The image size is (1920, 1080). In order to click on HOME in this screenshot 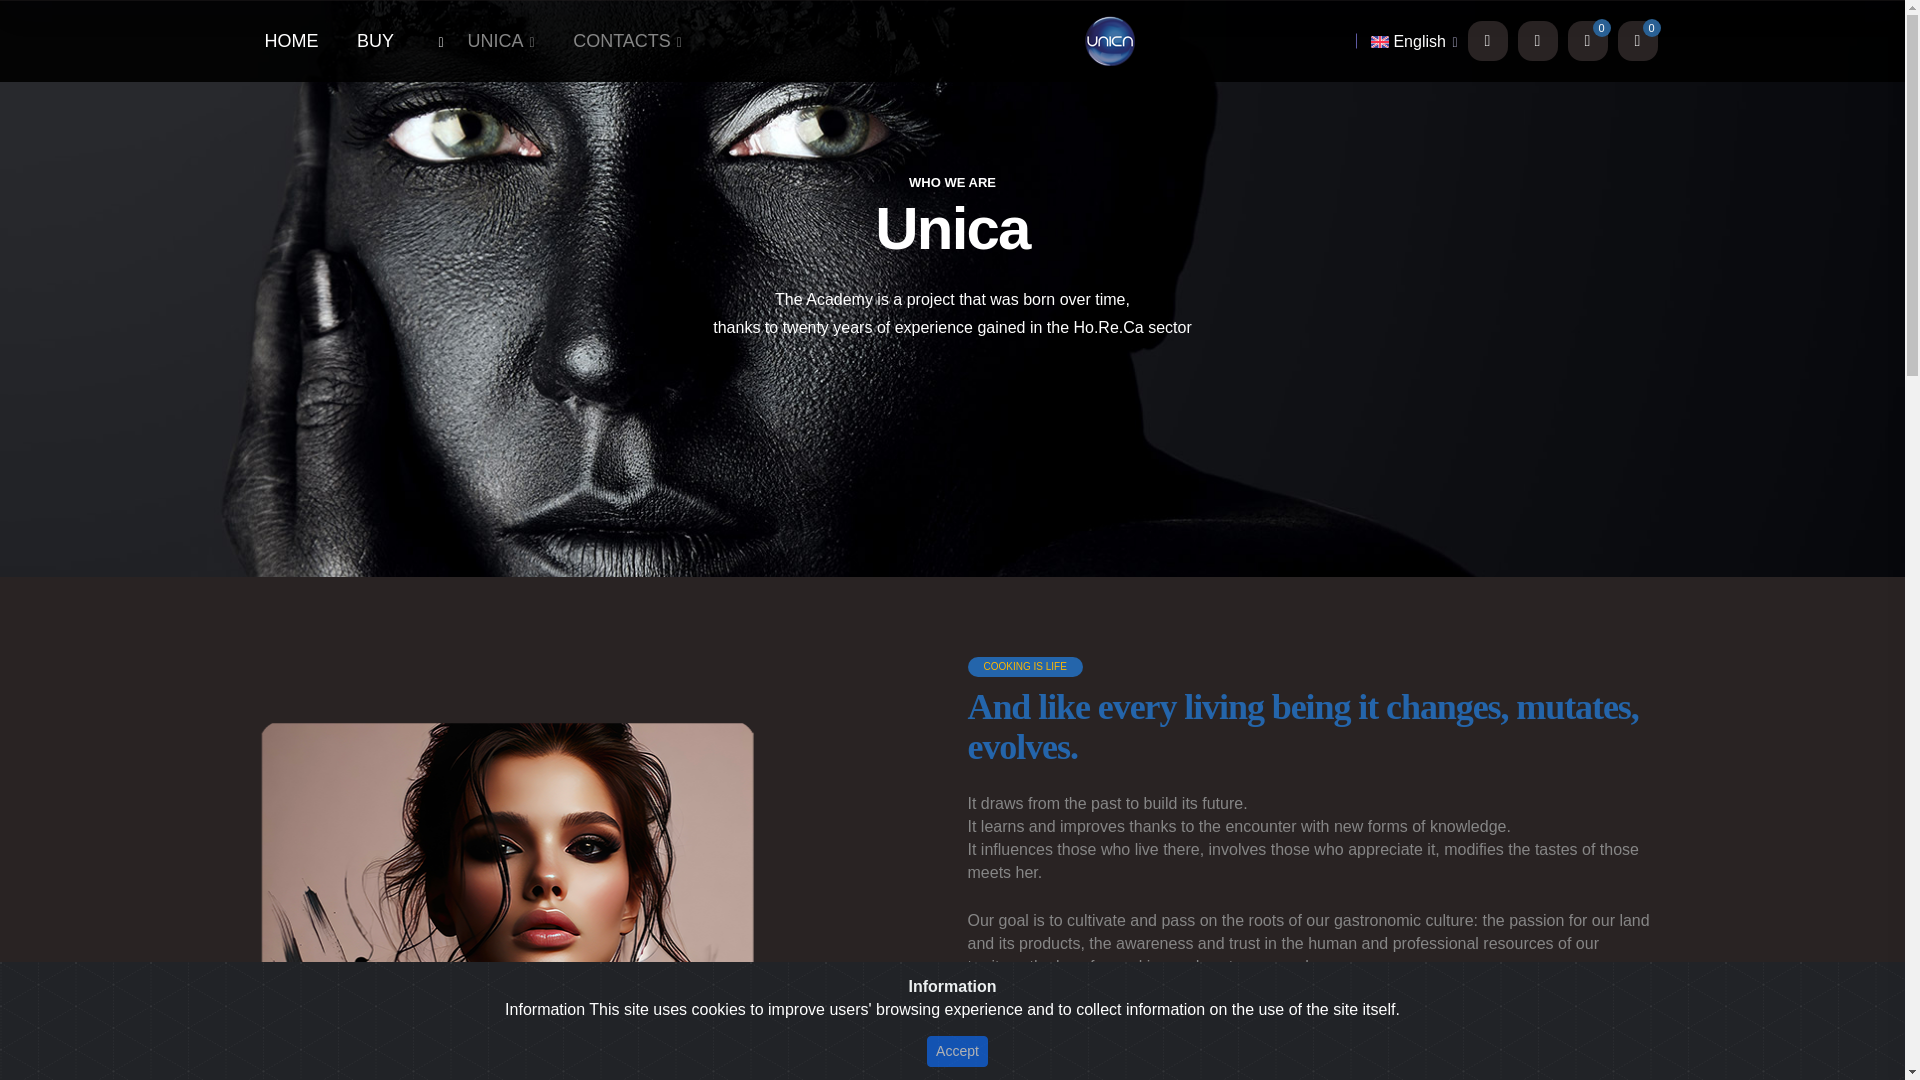, I will do `click(290, 41)`.